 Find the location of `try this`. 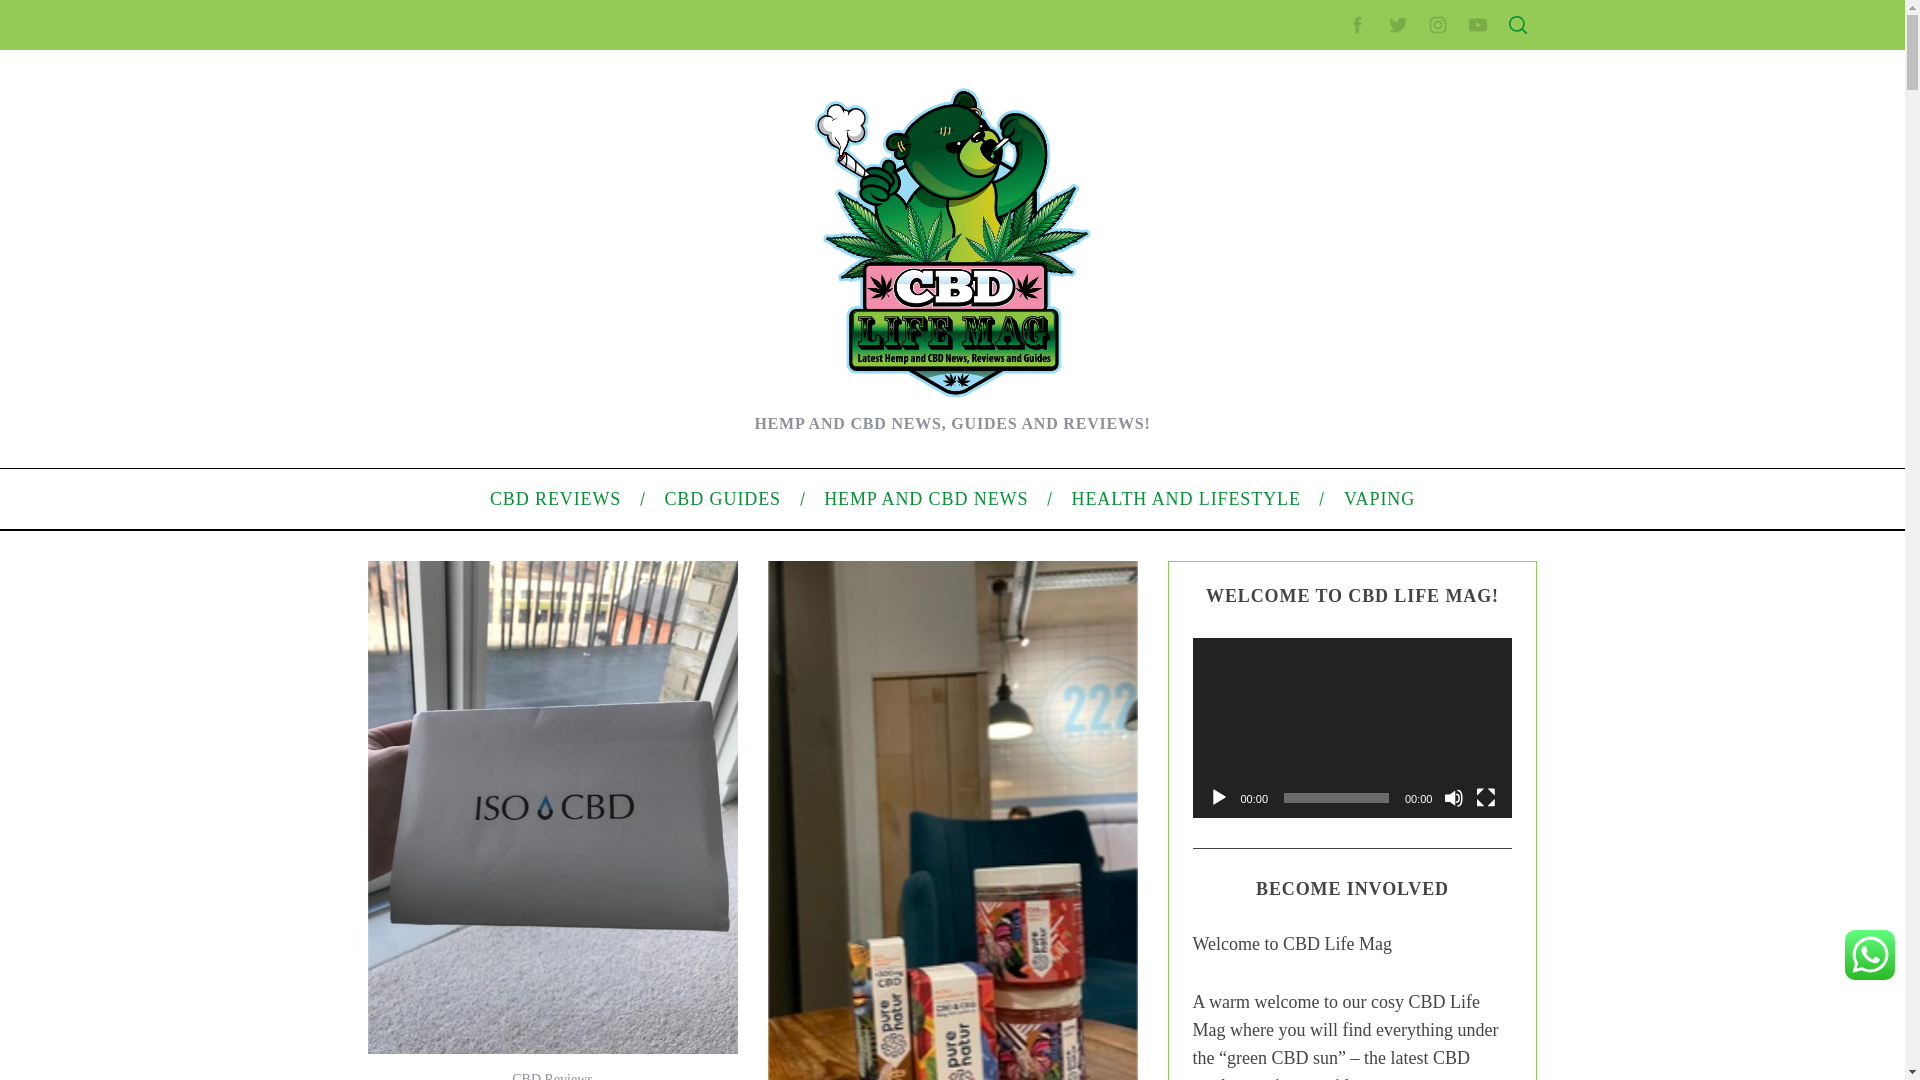

try this is located at coordinates (1041, 927).